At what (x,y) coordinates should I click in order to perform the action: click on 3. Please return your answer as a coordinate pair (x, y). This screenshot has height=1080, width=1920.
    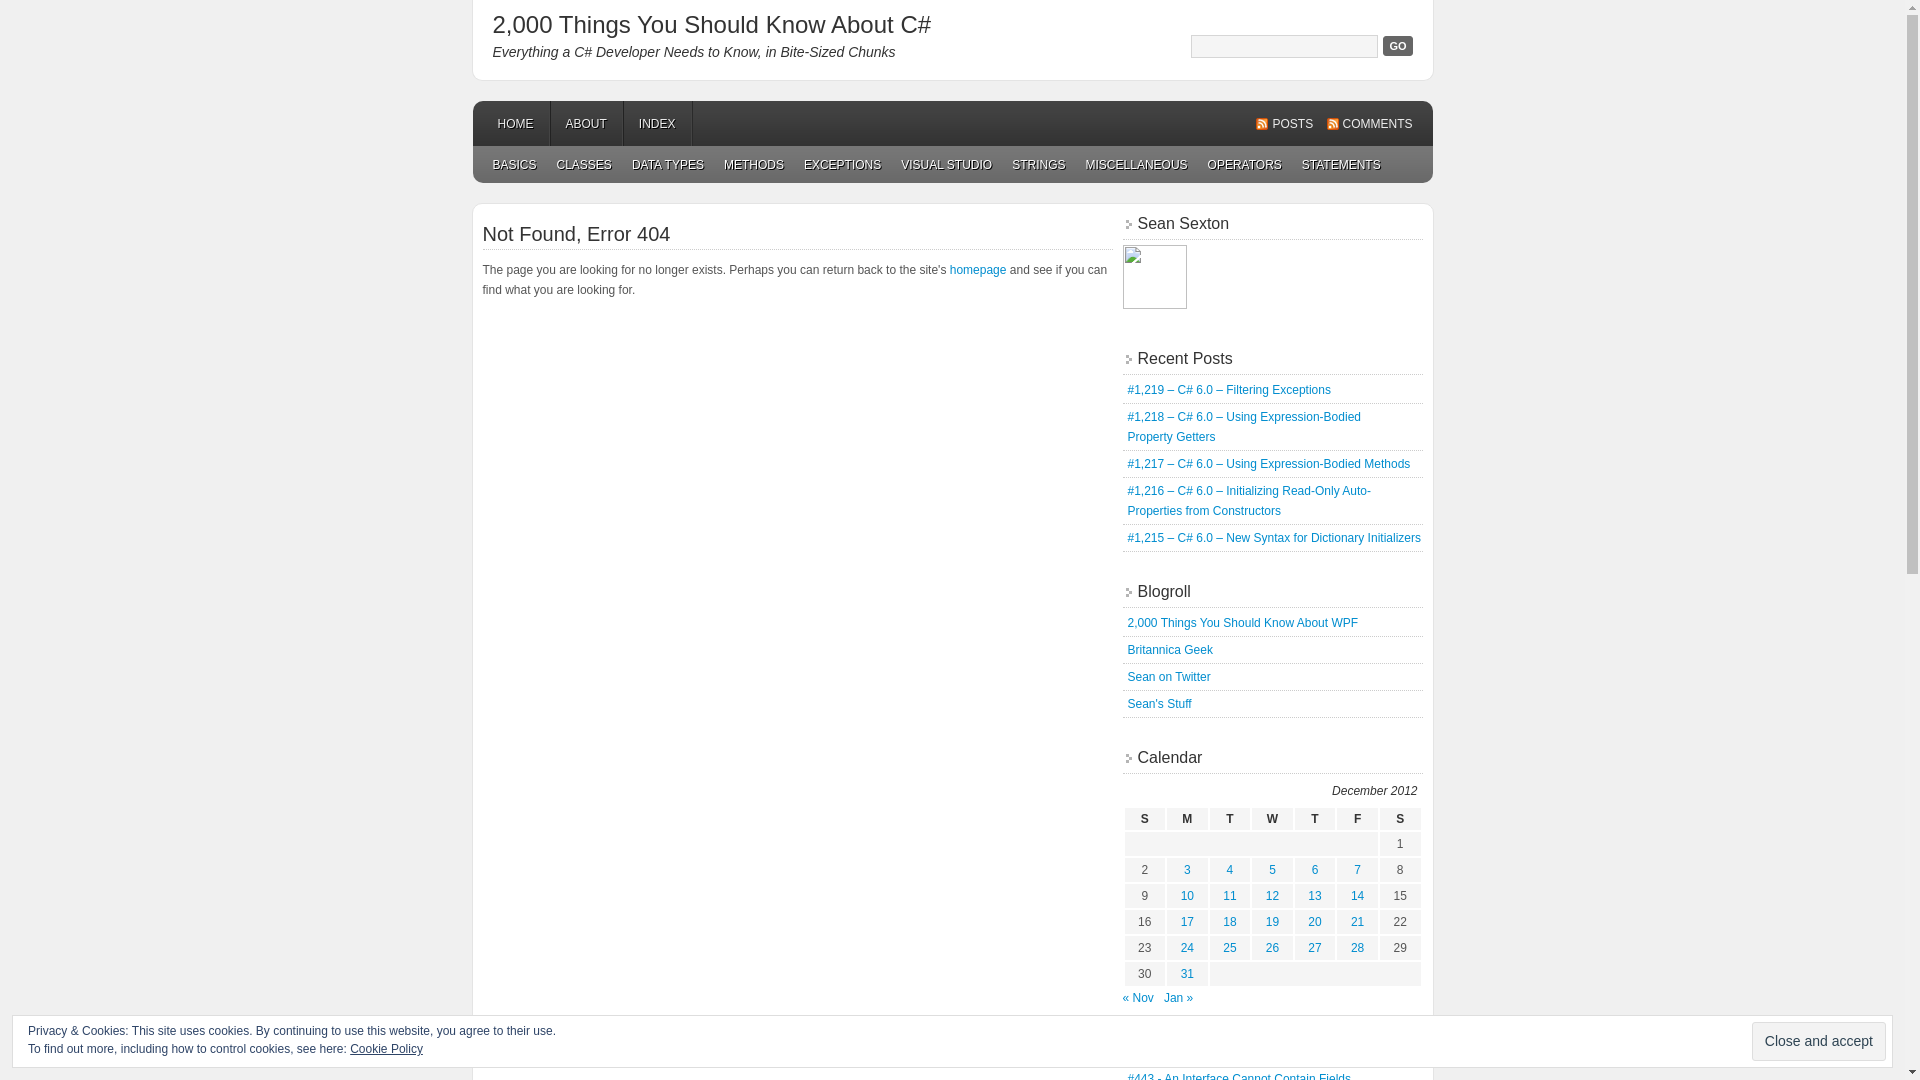
    Looking at the image, I should click on (1188, 870).